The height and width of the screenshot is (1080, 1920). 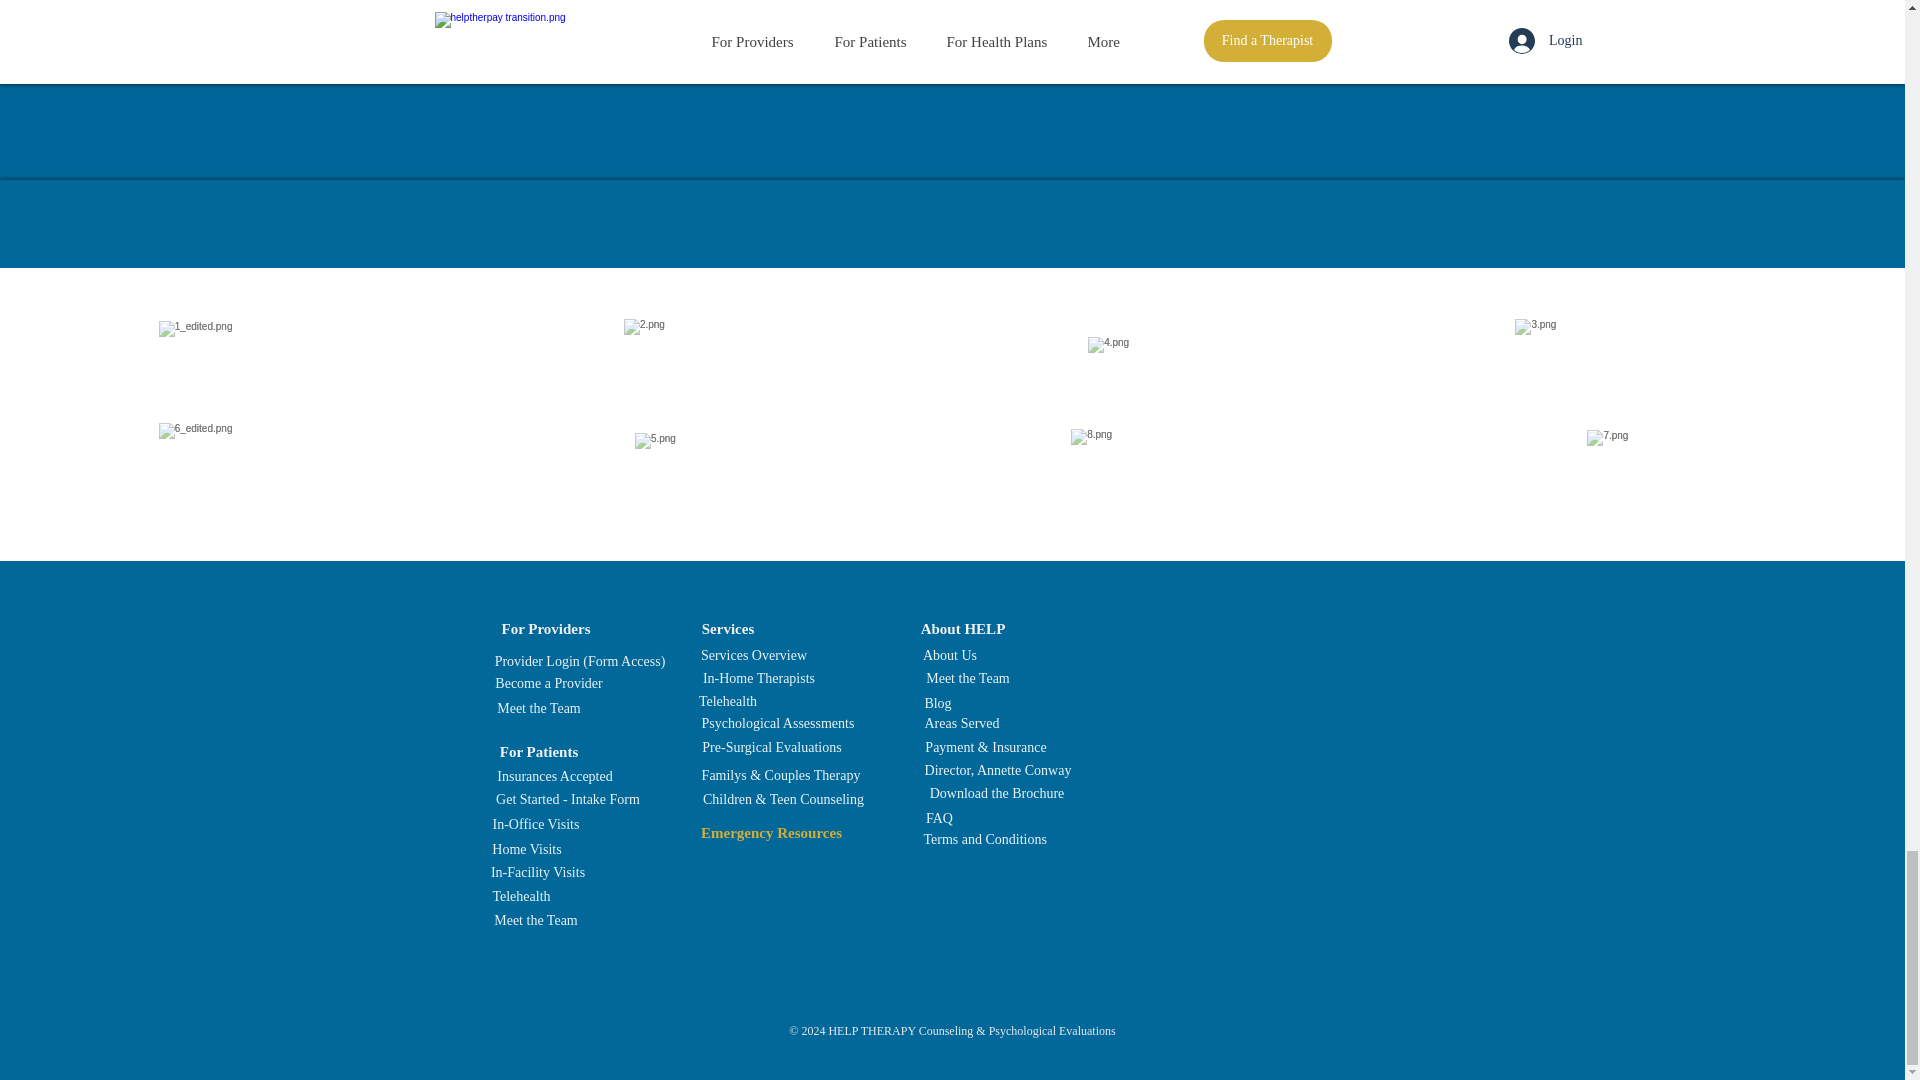 I want to click on Telehealth, so click(x=726, y=702).